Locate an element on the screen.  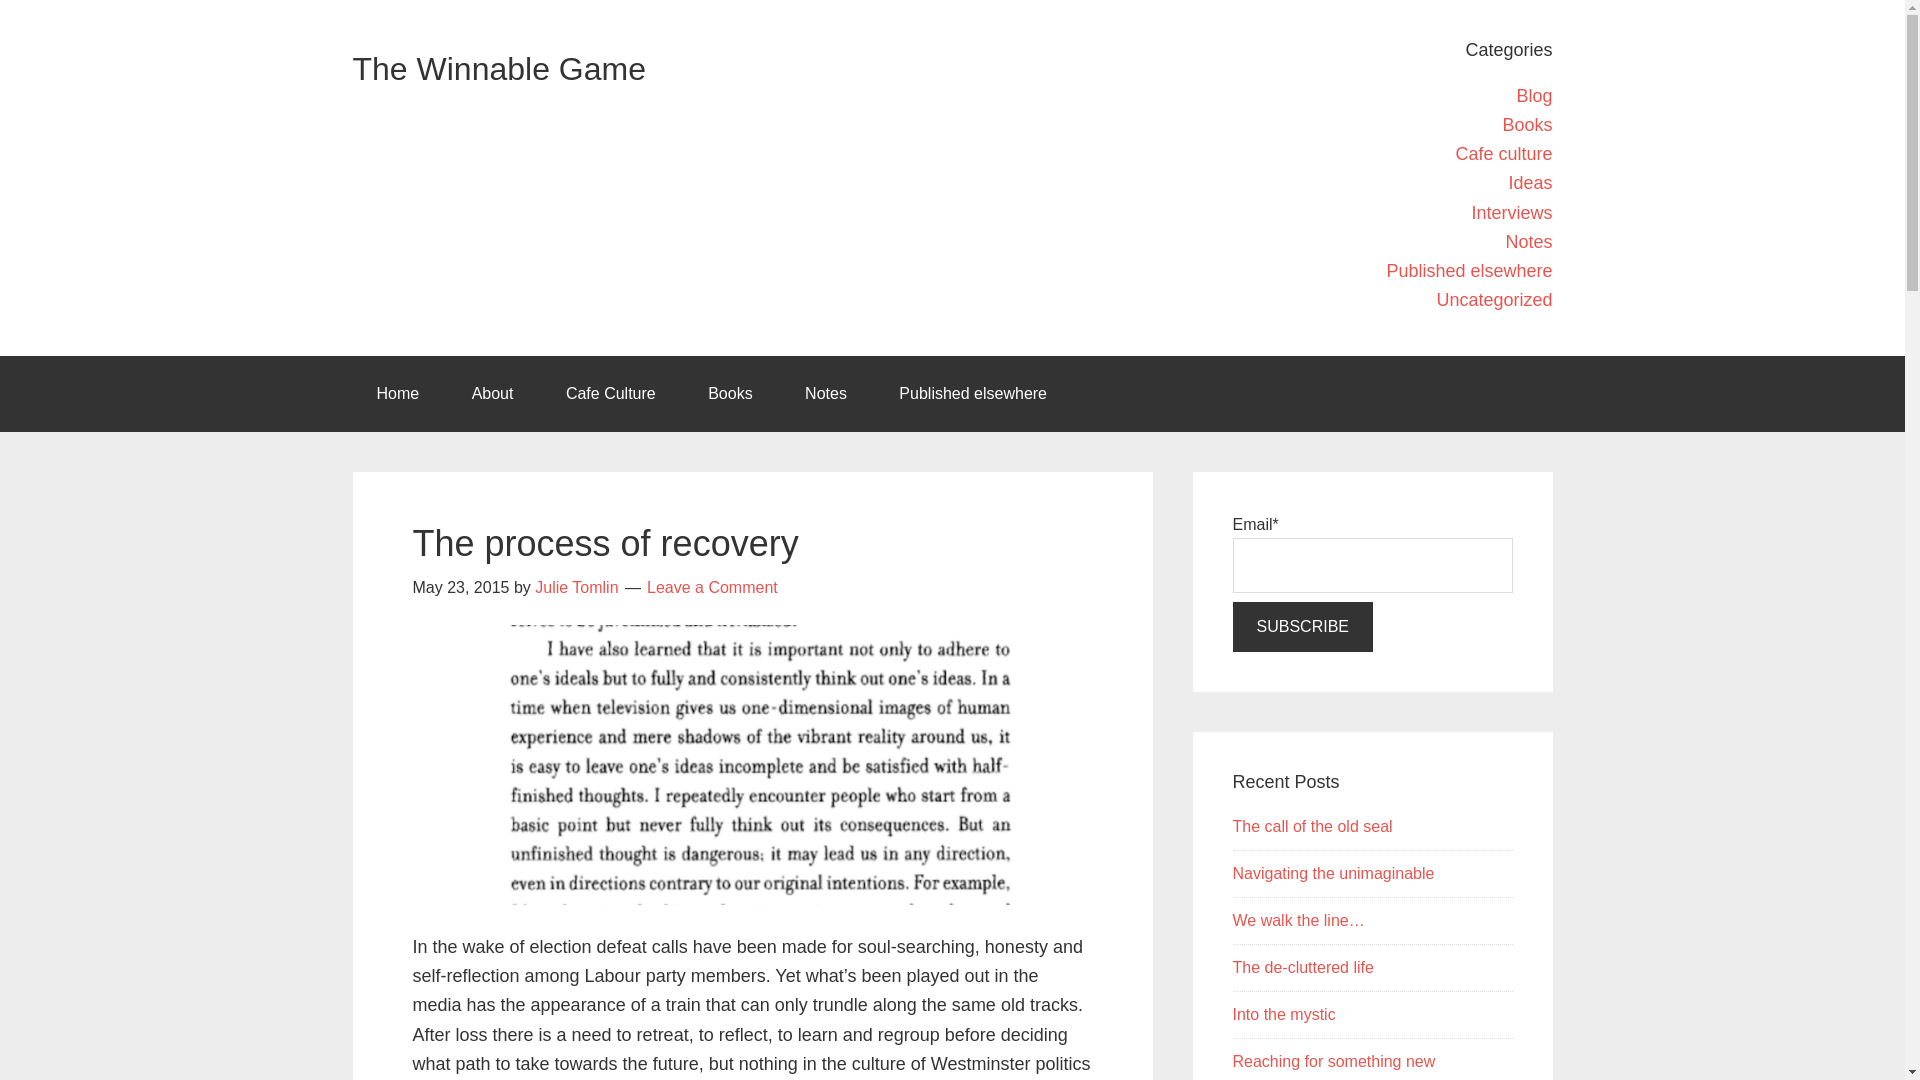
The de-cluttered life is located at coordinates (1302, 968).